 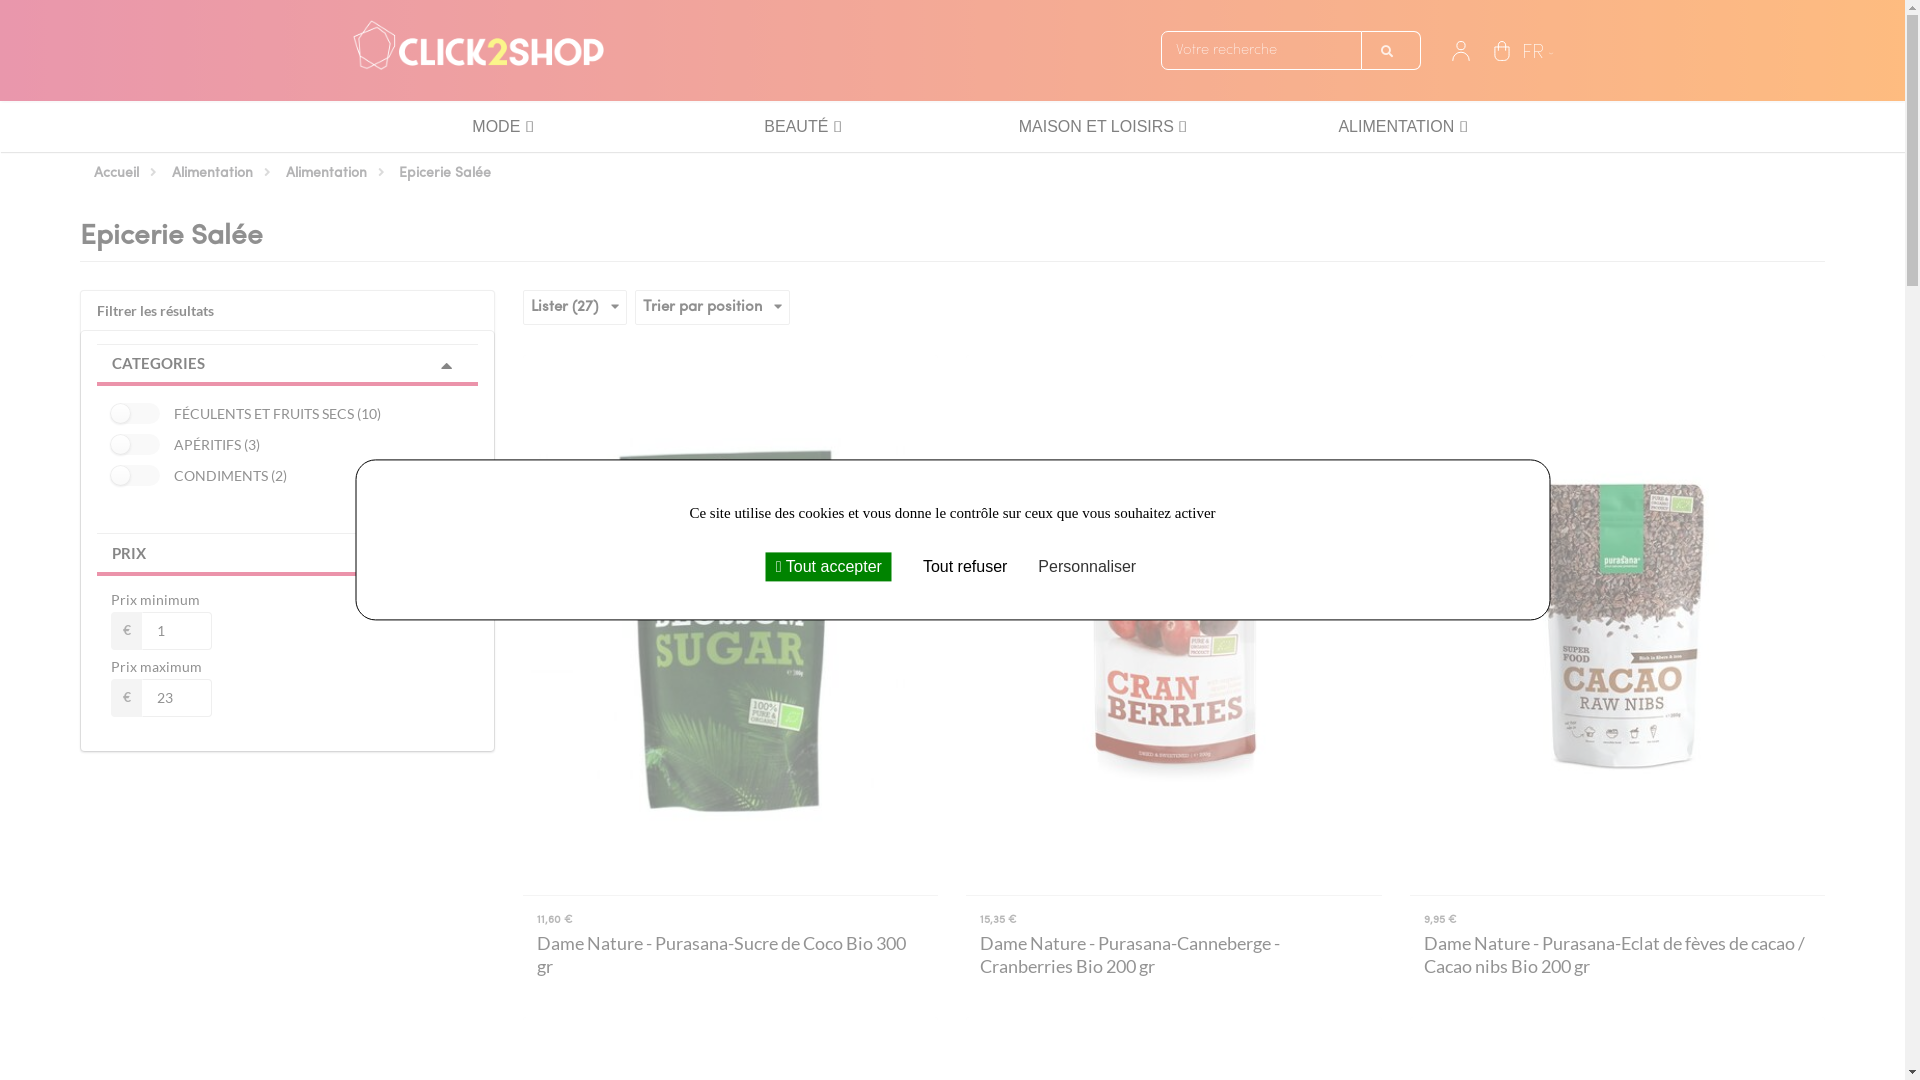 What do you see at coordinates (1096, 126) in the screenshot?
I see `MAISON ET LOISIRS` at bounding box center [1096, 126].